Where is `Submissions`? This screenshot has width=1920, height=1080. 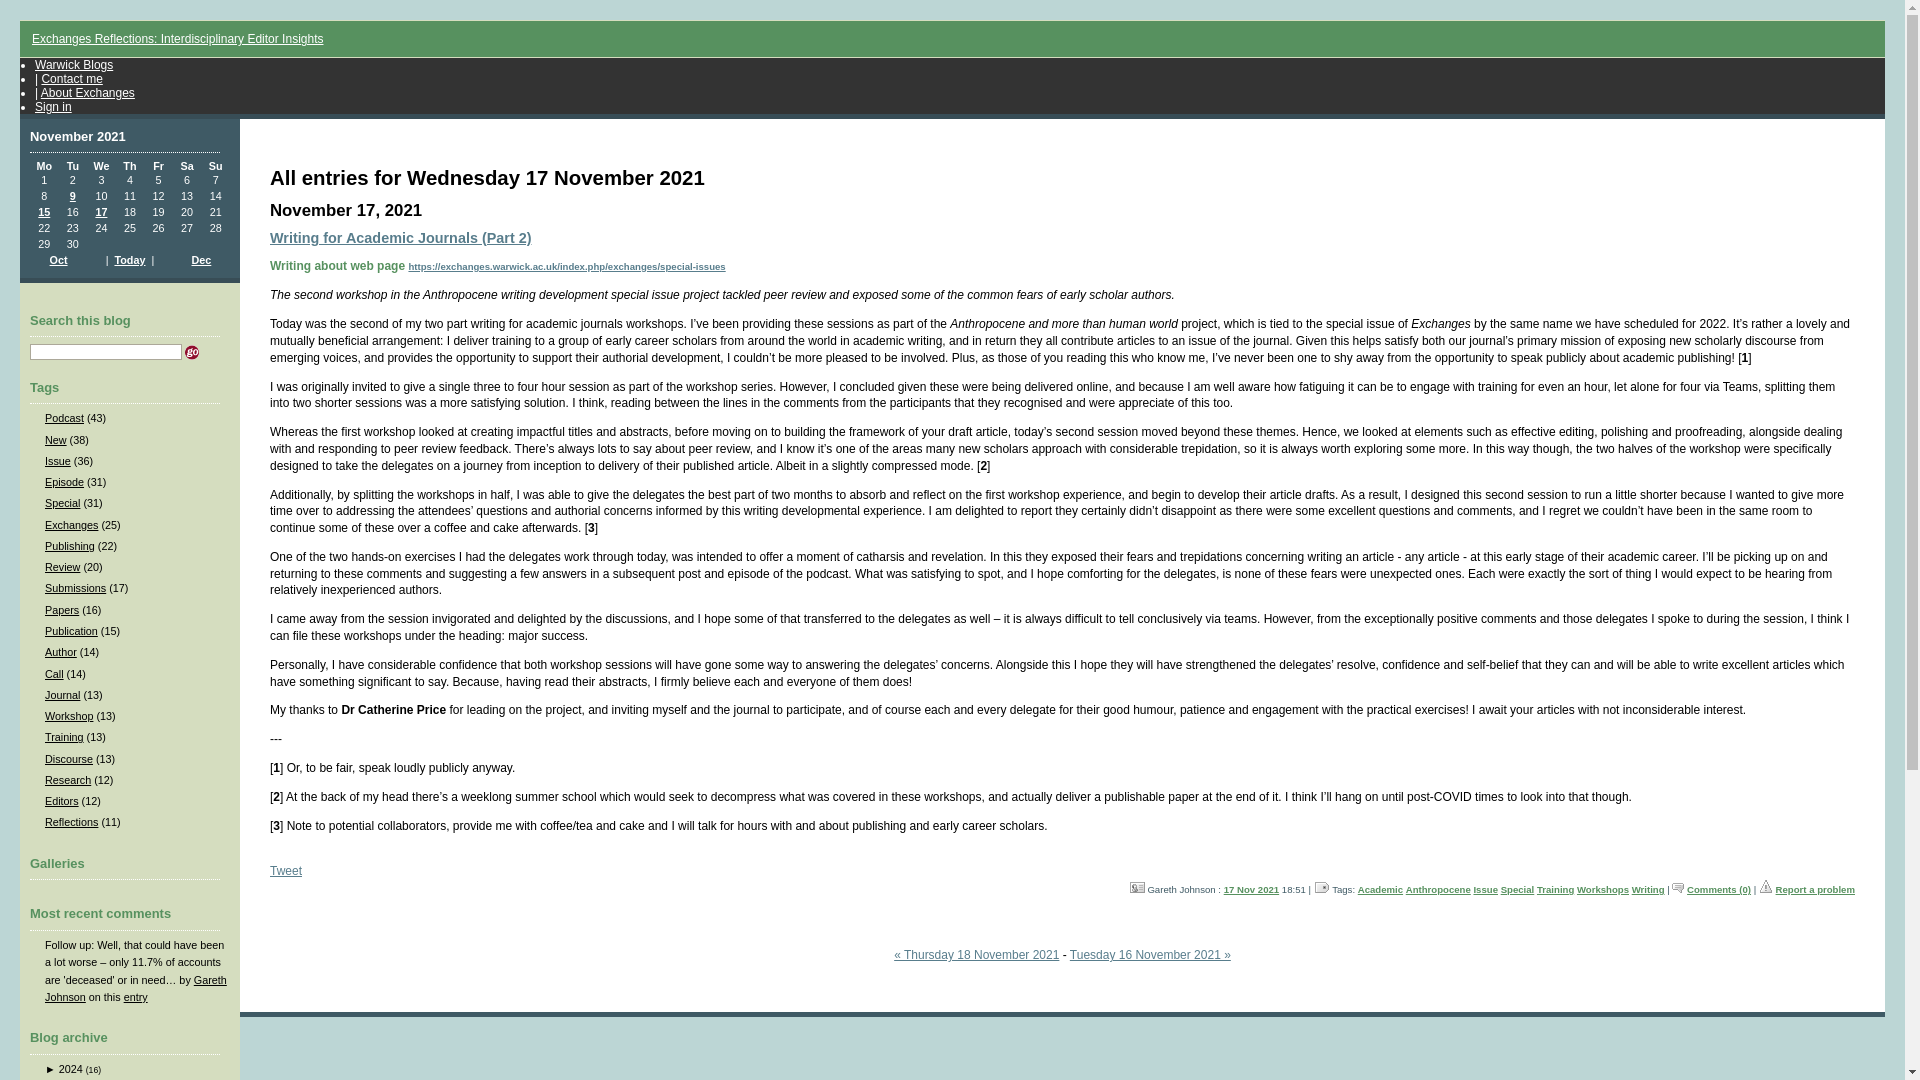
Submissions is located at coordinates (74, 588).